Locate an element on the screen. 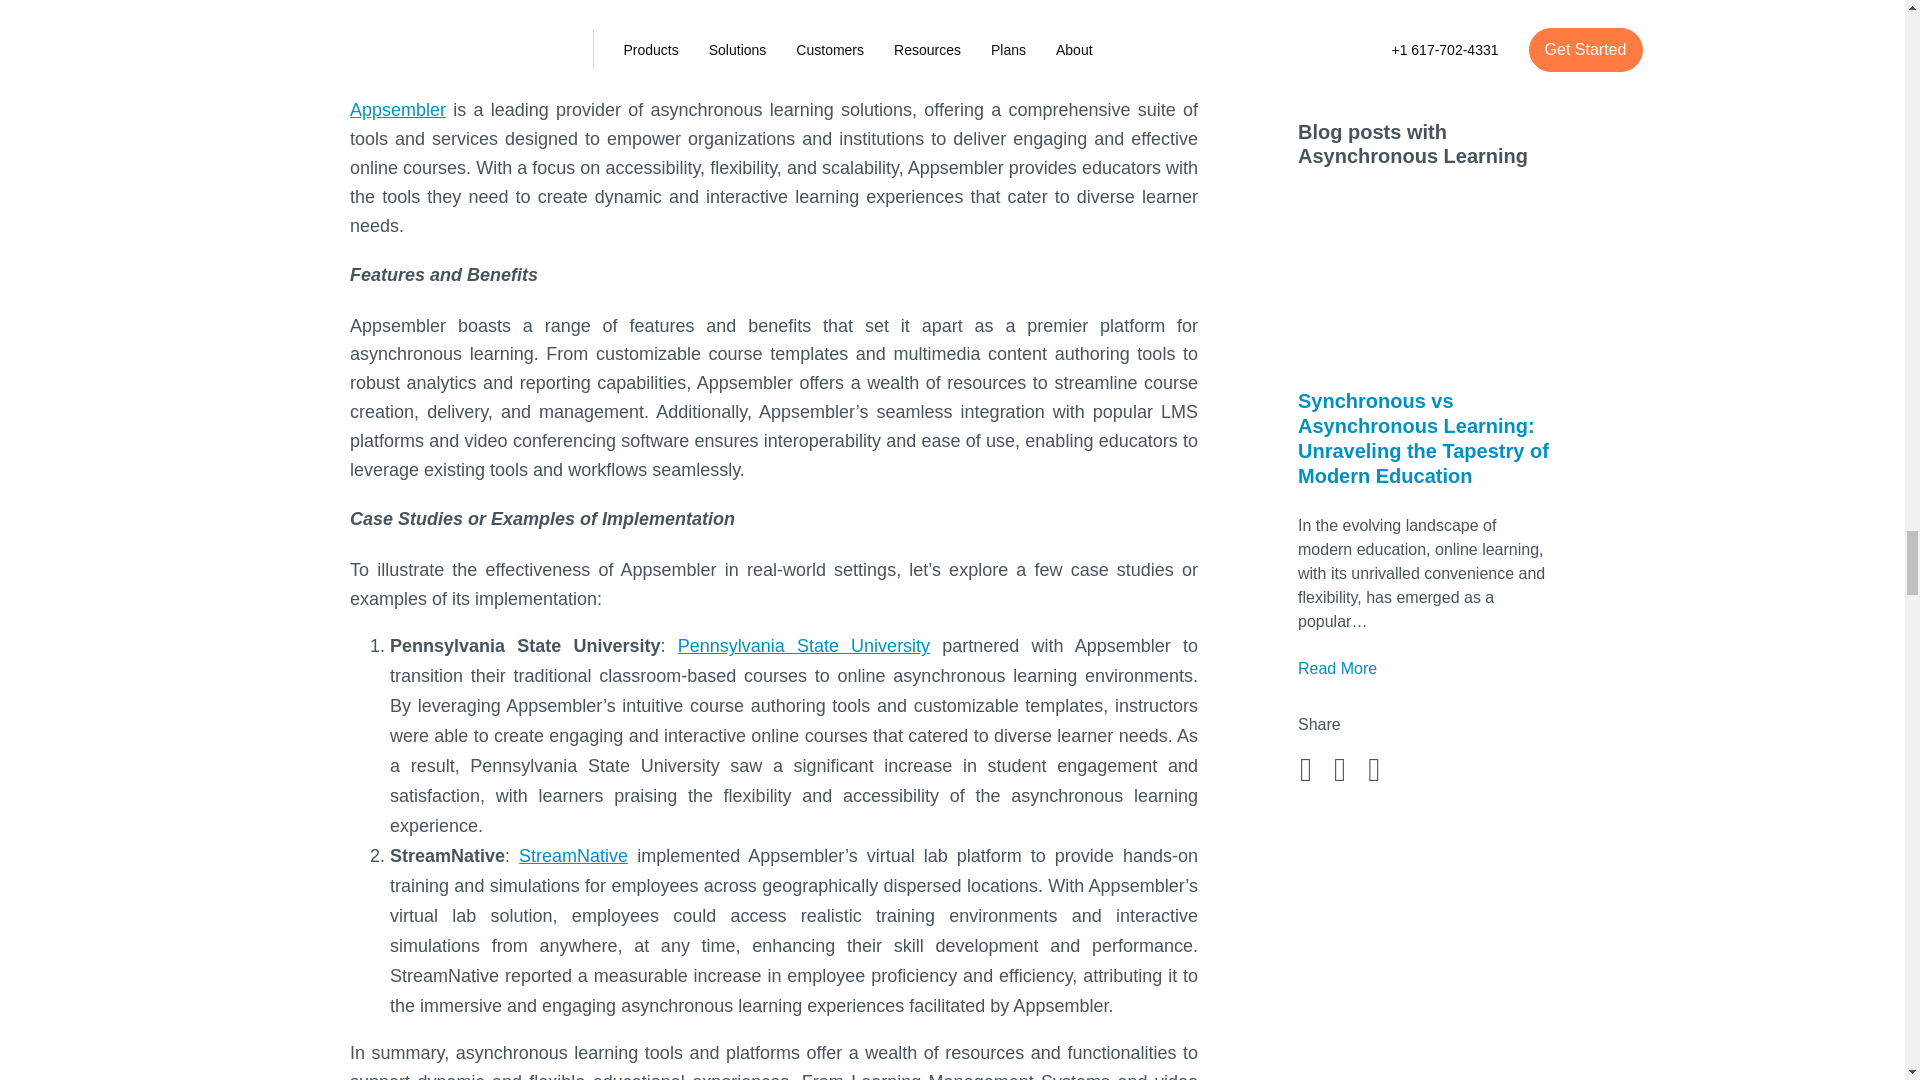  StreamNative is located at coordinates (572, 856).